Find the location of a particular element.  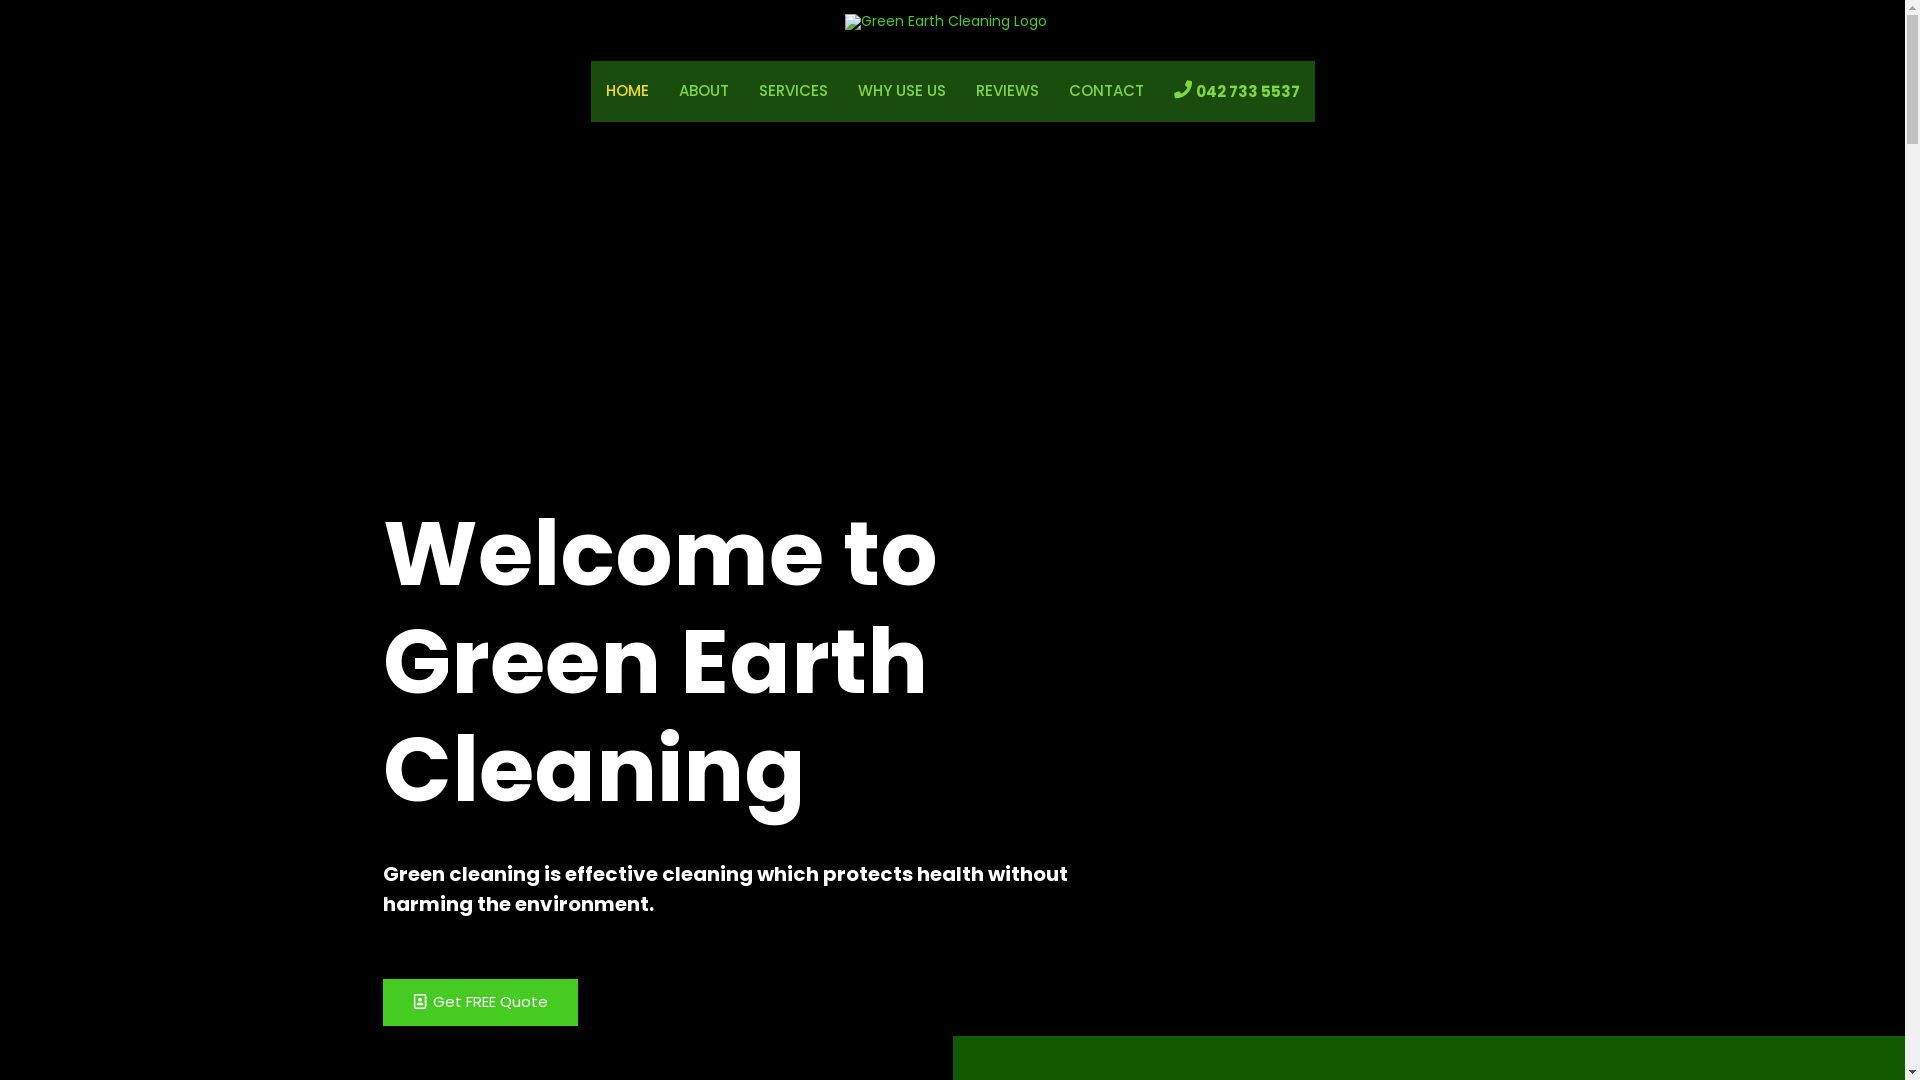

Get FREE Quote is located at coordinates (480, 1002).